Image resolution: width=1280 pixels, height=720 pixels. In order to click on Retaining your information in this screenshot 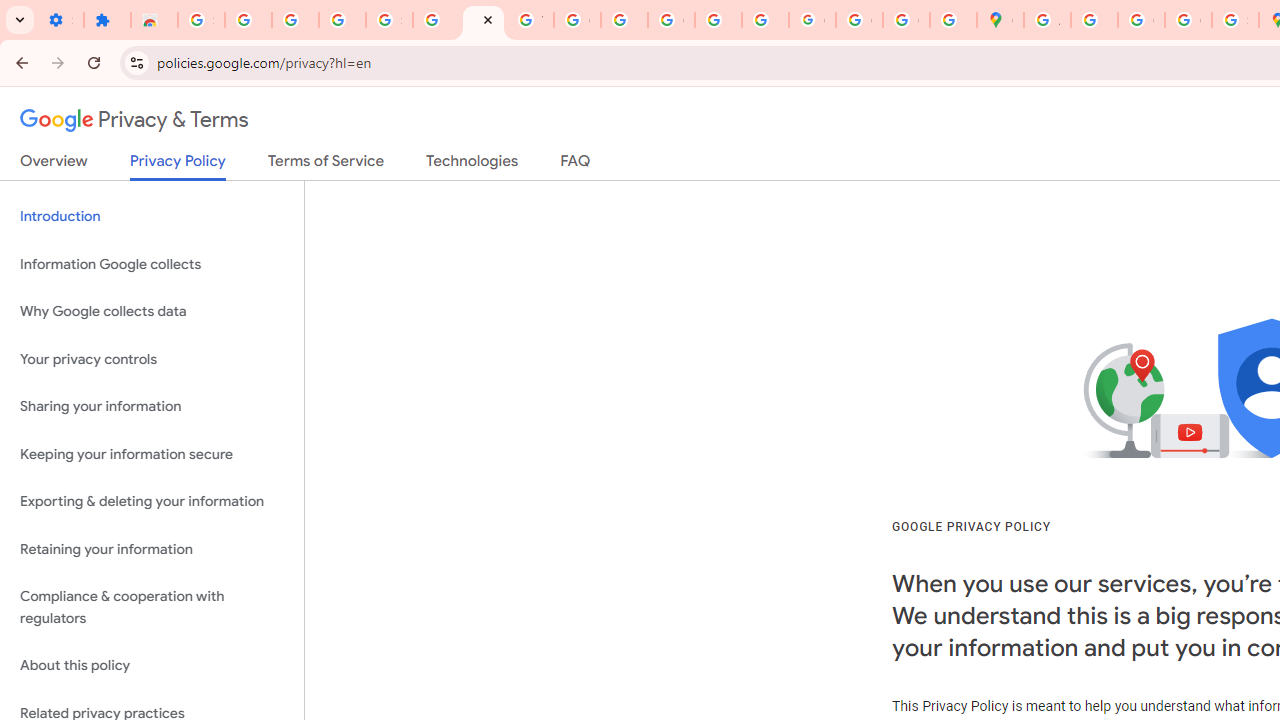, I will do `click(152, 548)`.